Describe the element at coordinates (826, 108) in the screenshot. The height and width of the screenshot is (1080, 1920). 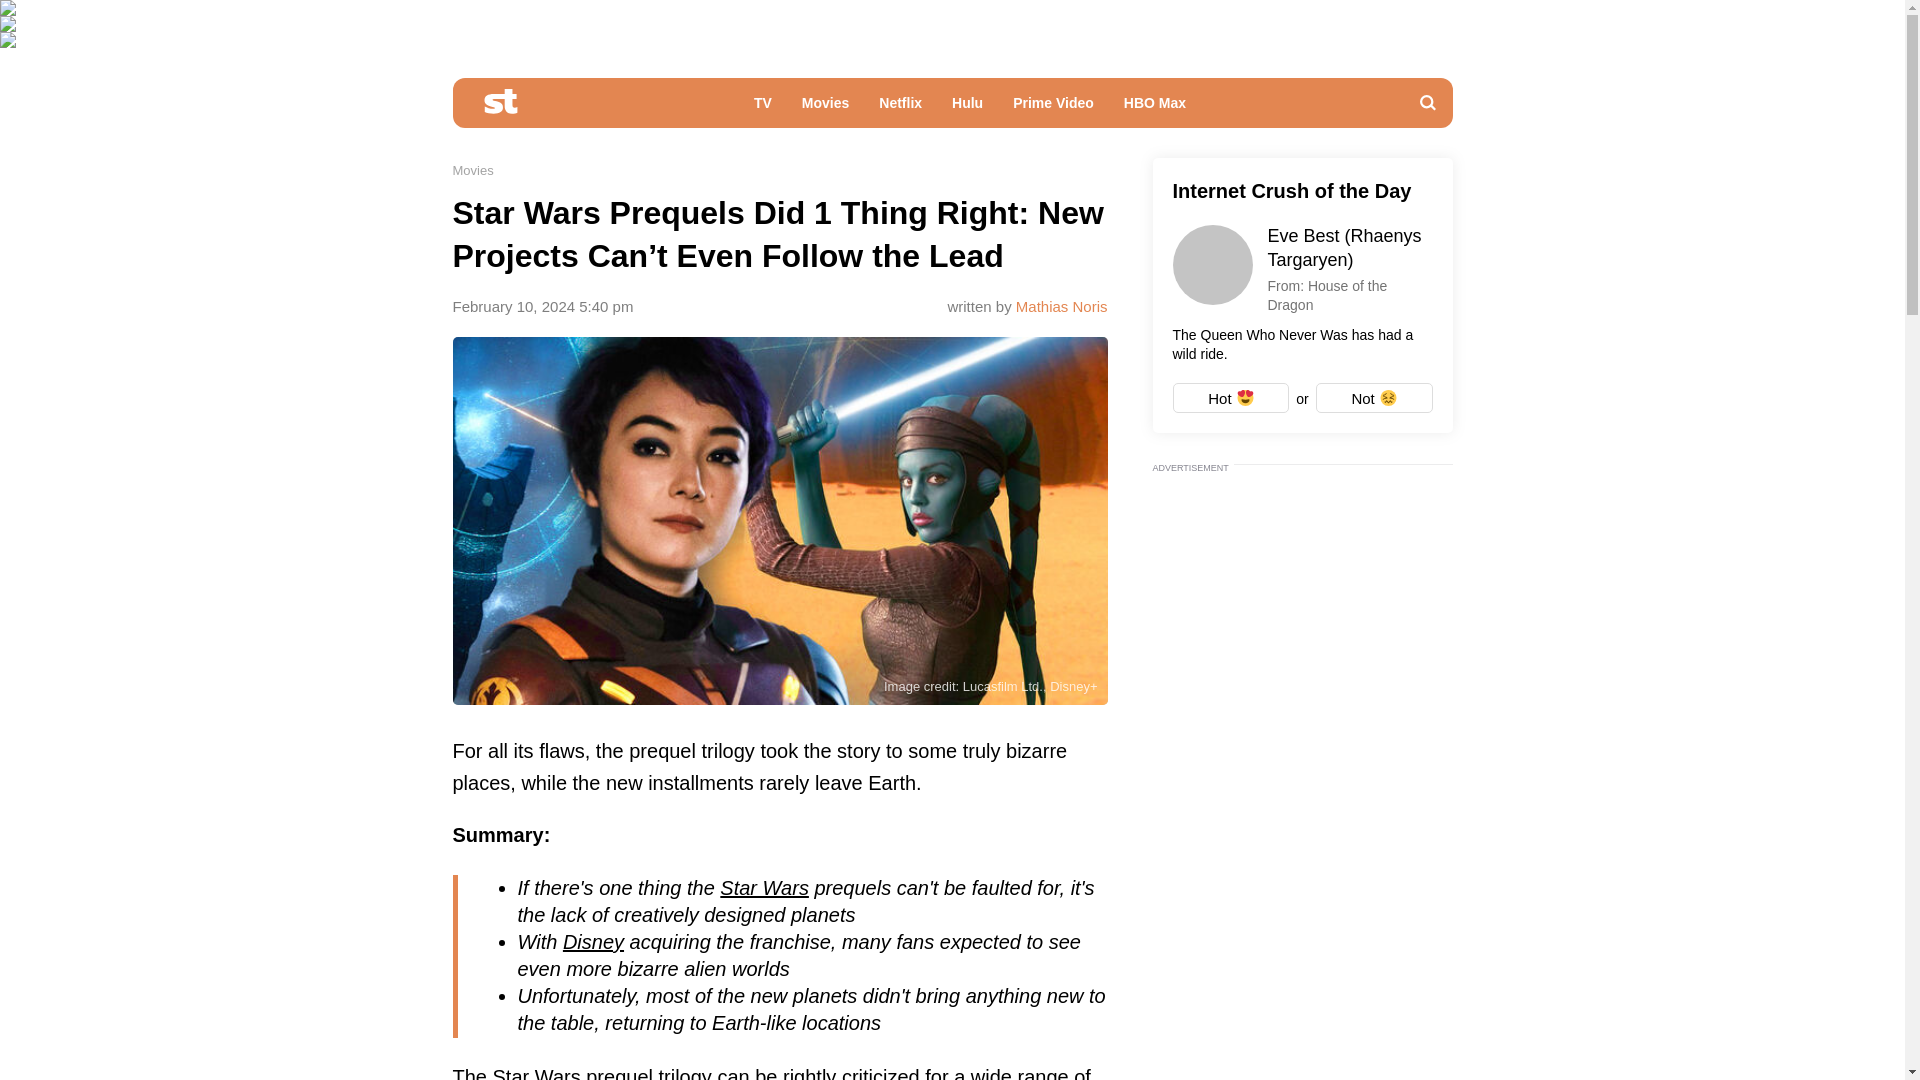
I see `Movies` at that location.